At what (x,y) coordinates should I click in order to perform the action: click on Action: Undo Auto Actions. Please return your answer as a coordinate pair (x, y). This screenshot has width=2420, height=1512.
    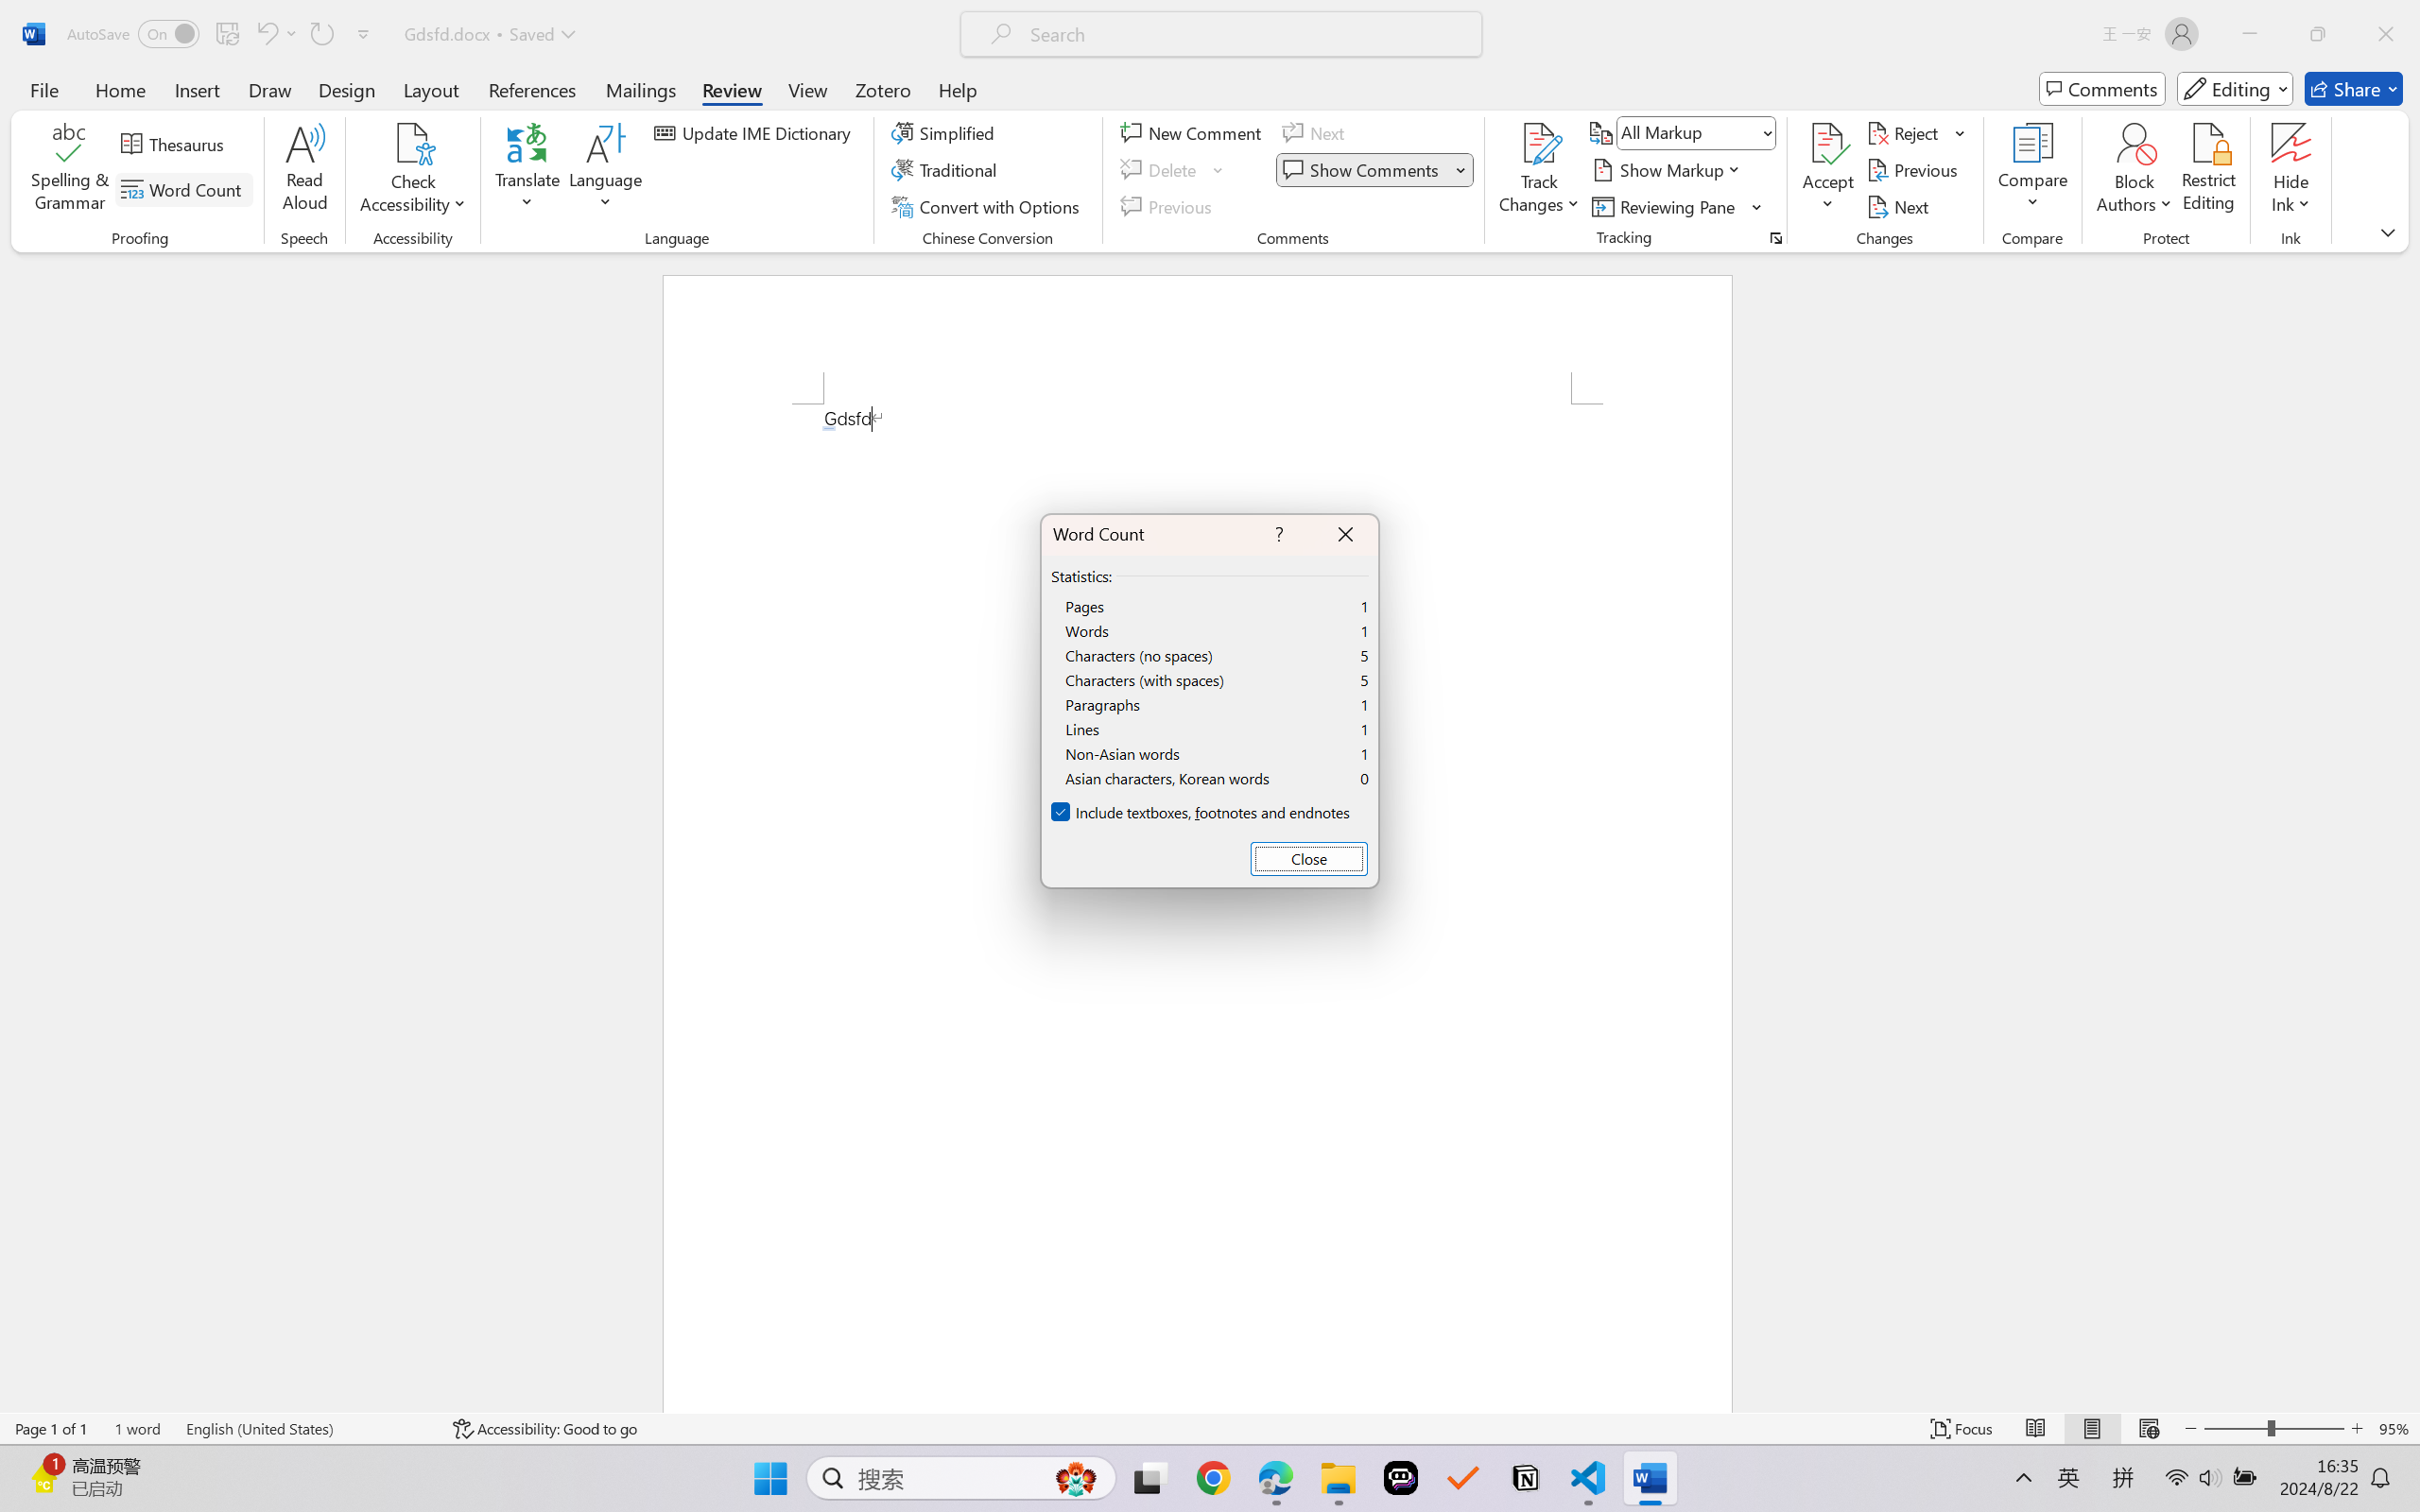
    Looking at the image, I should click on (828, 428).